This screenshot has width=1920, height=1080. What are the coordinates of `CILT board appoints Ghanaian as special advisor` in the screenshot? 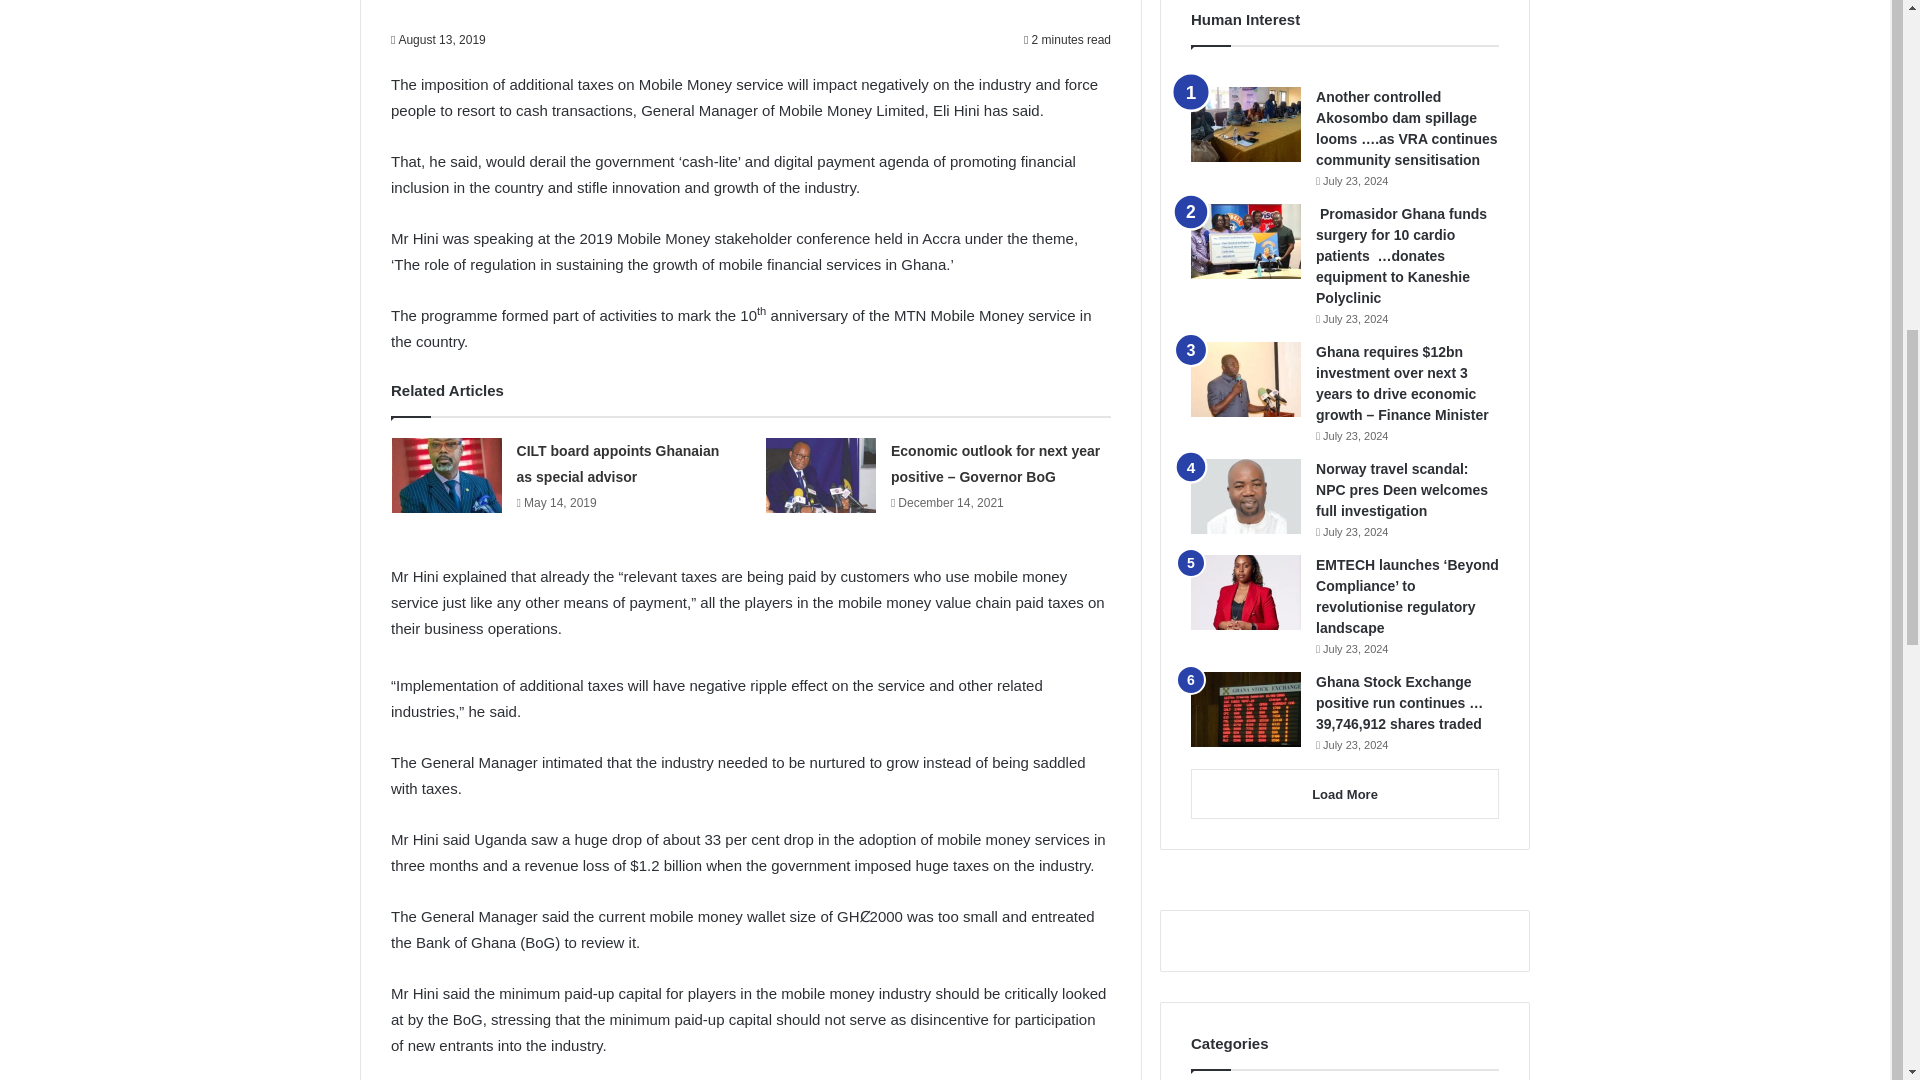 It's located at (618, 463).